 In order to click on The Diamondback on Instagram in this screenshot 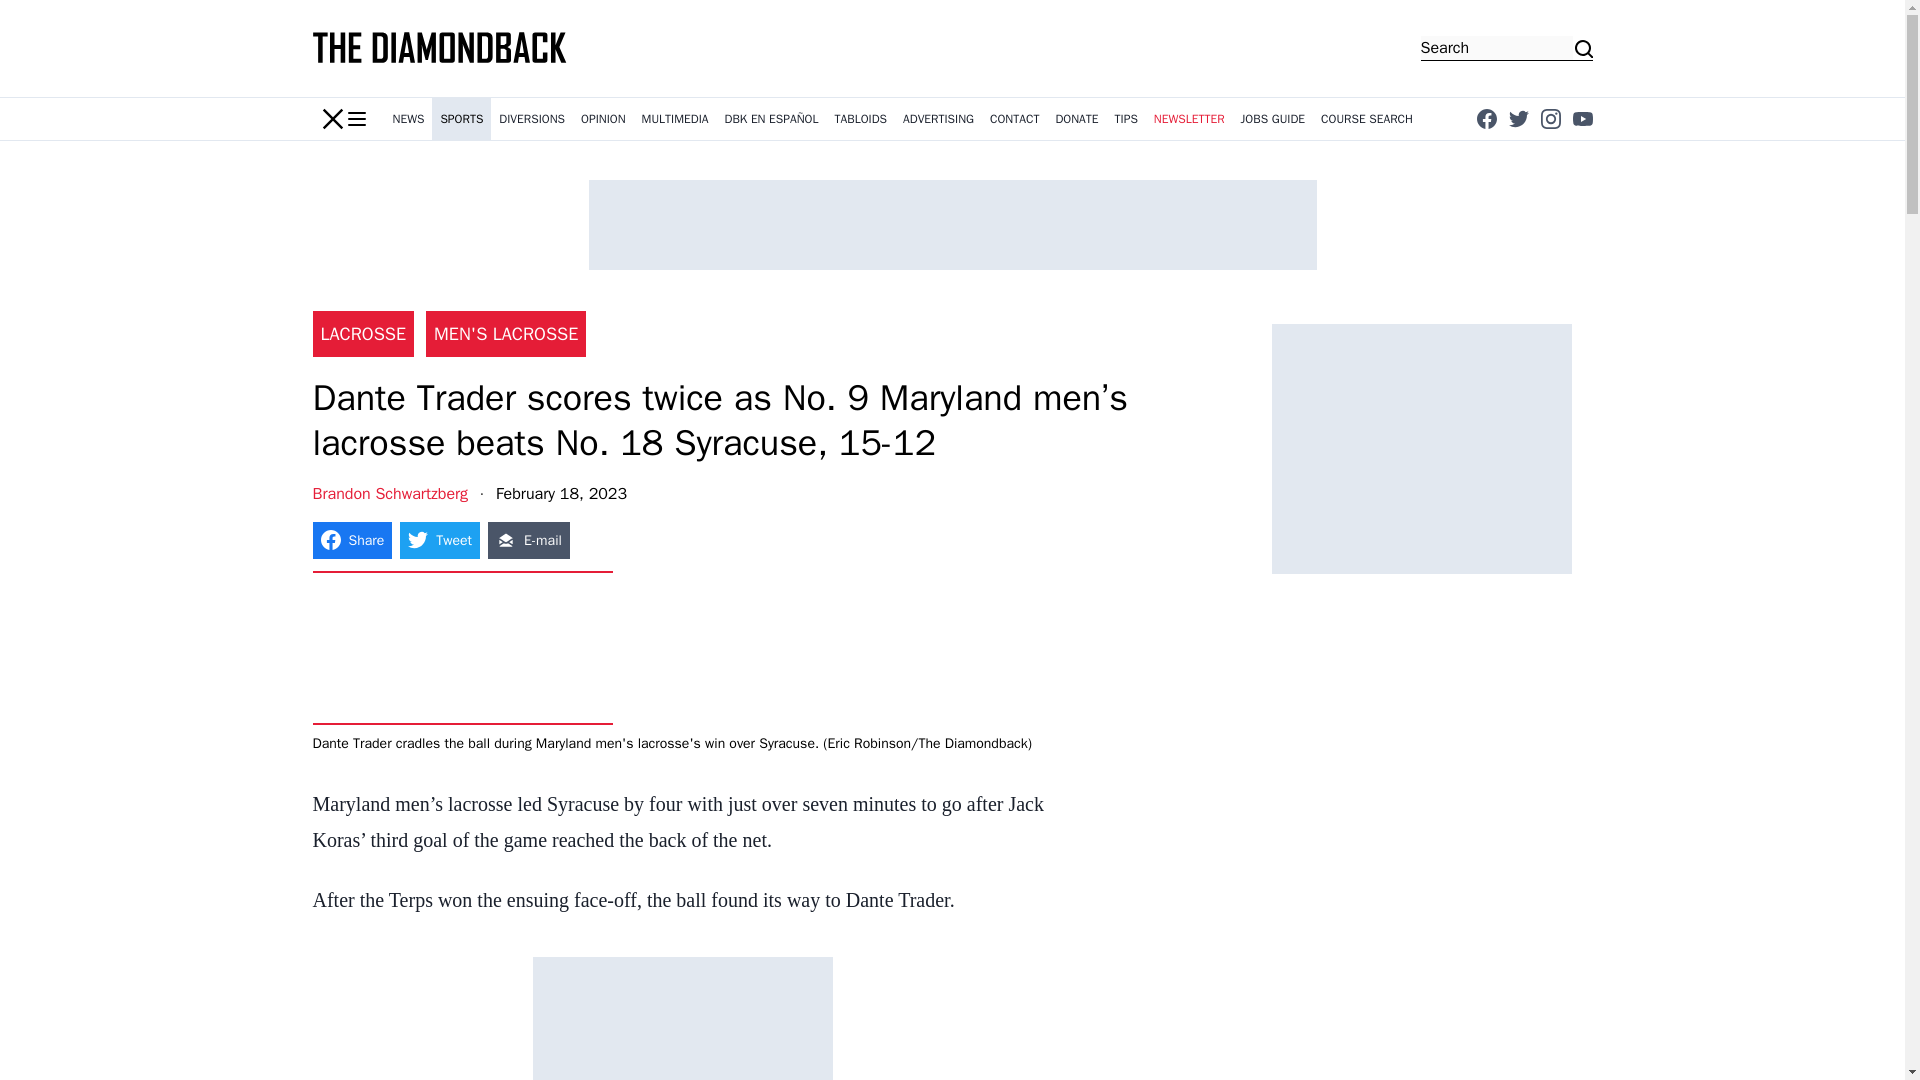, I will do `click(1549, 118)`.